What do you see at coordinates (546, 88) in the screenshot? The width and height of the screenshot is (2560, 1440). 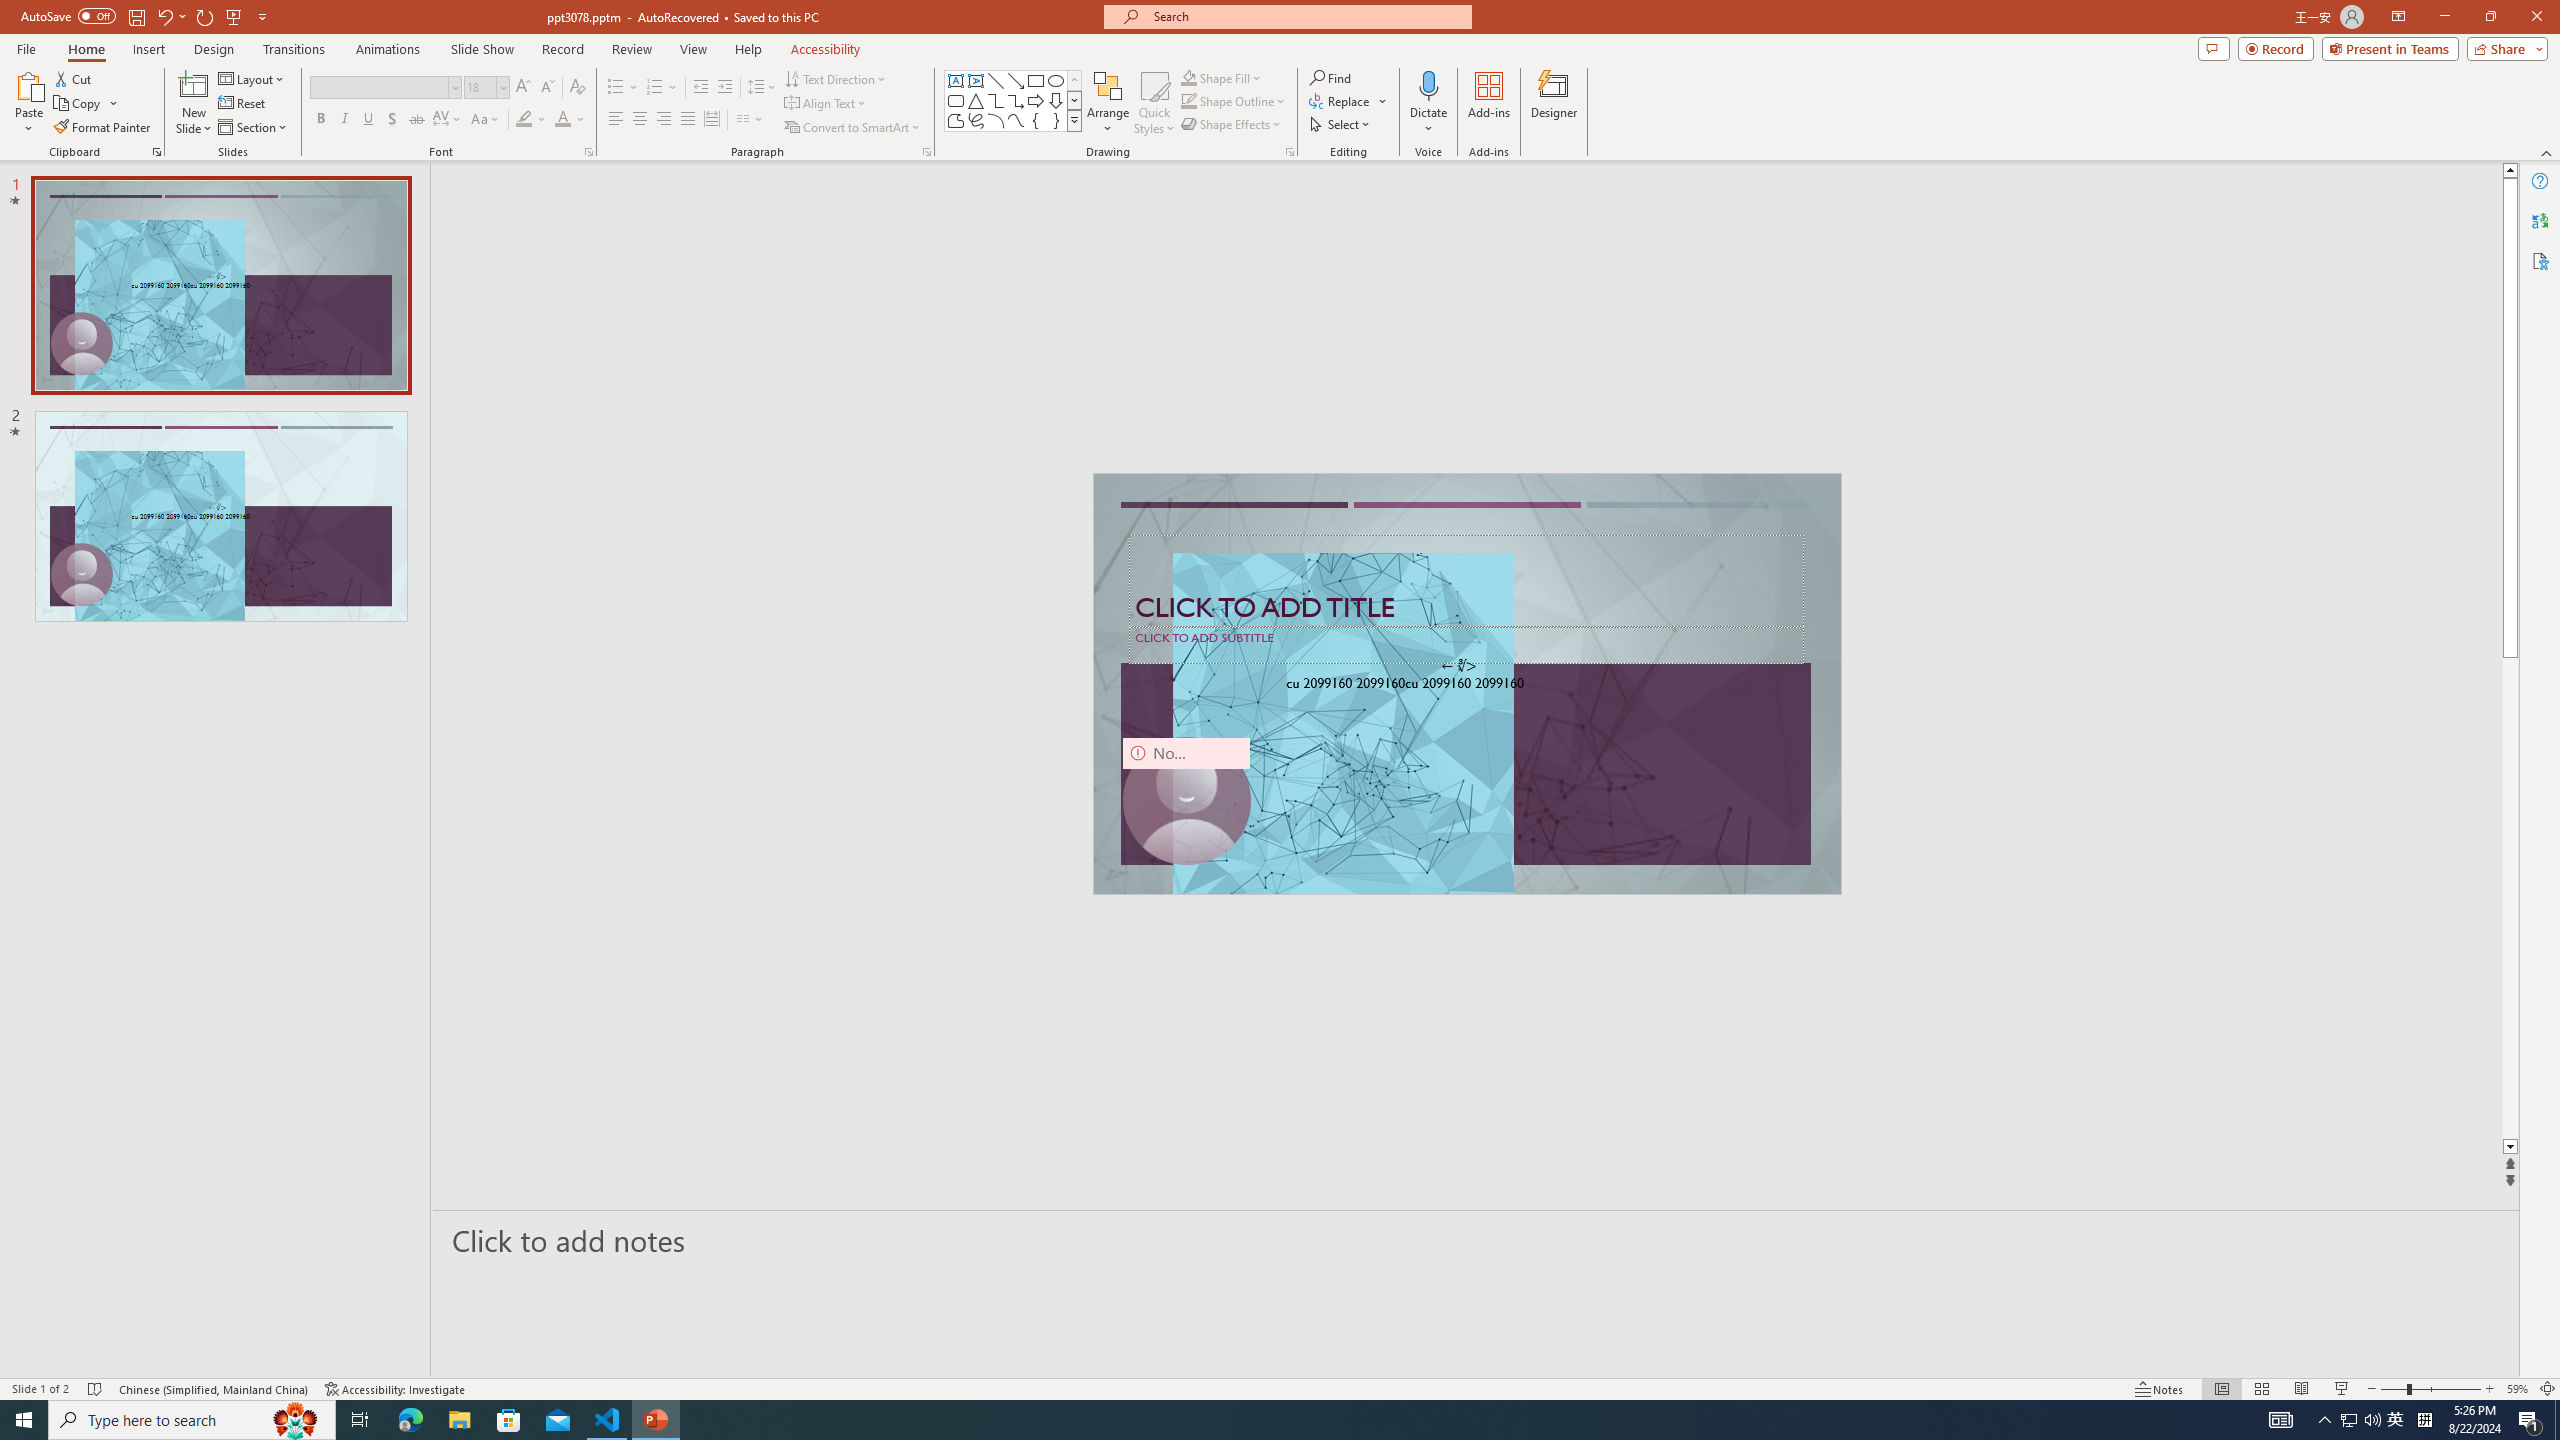 I see `Decrease Font Size` at bounding box center [546, 88].